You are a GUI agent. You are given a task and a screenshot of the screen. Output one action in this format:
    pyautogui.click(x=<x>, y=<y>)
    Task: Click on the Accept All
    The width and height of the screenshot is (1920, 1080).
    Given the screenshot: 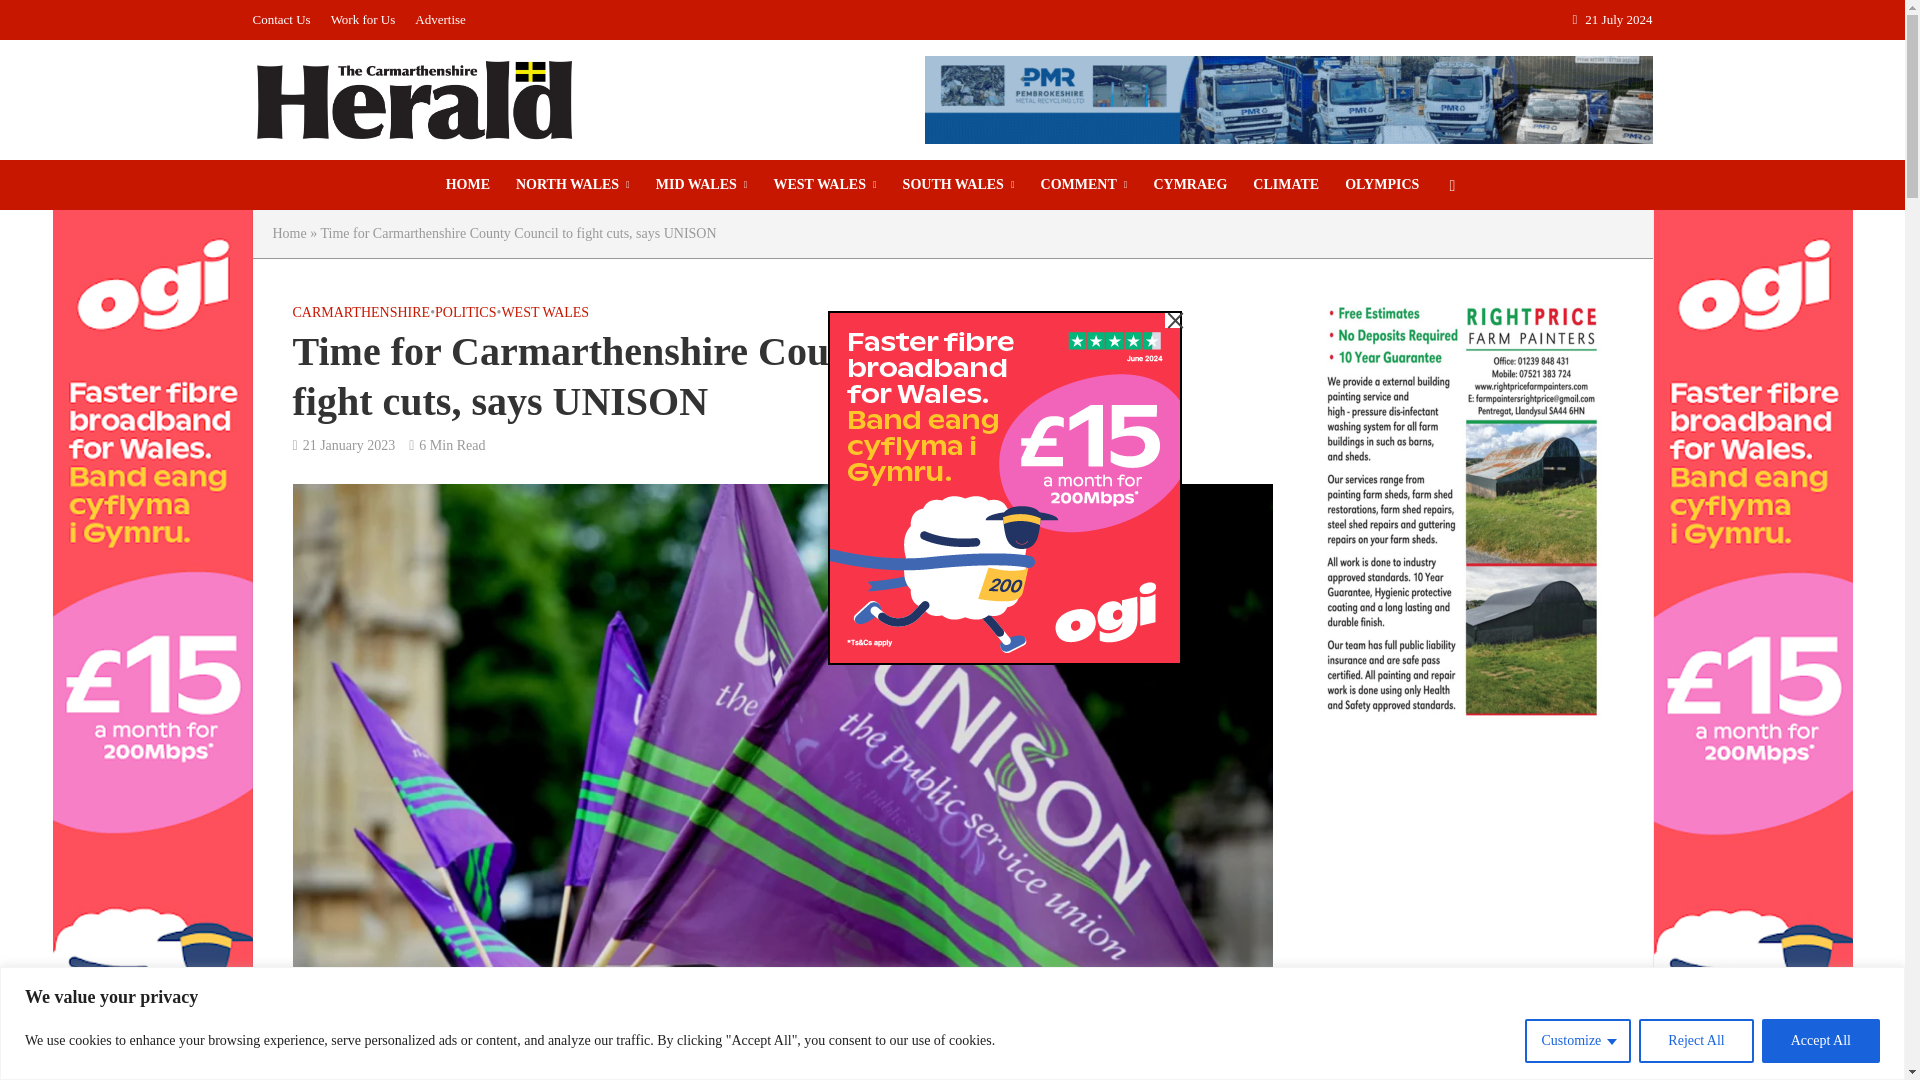 What is the action you would take?
    pyautogui.click(x=1820, y=1040)
    